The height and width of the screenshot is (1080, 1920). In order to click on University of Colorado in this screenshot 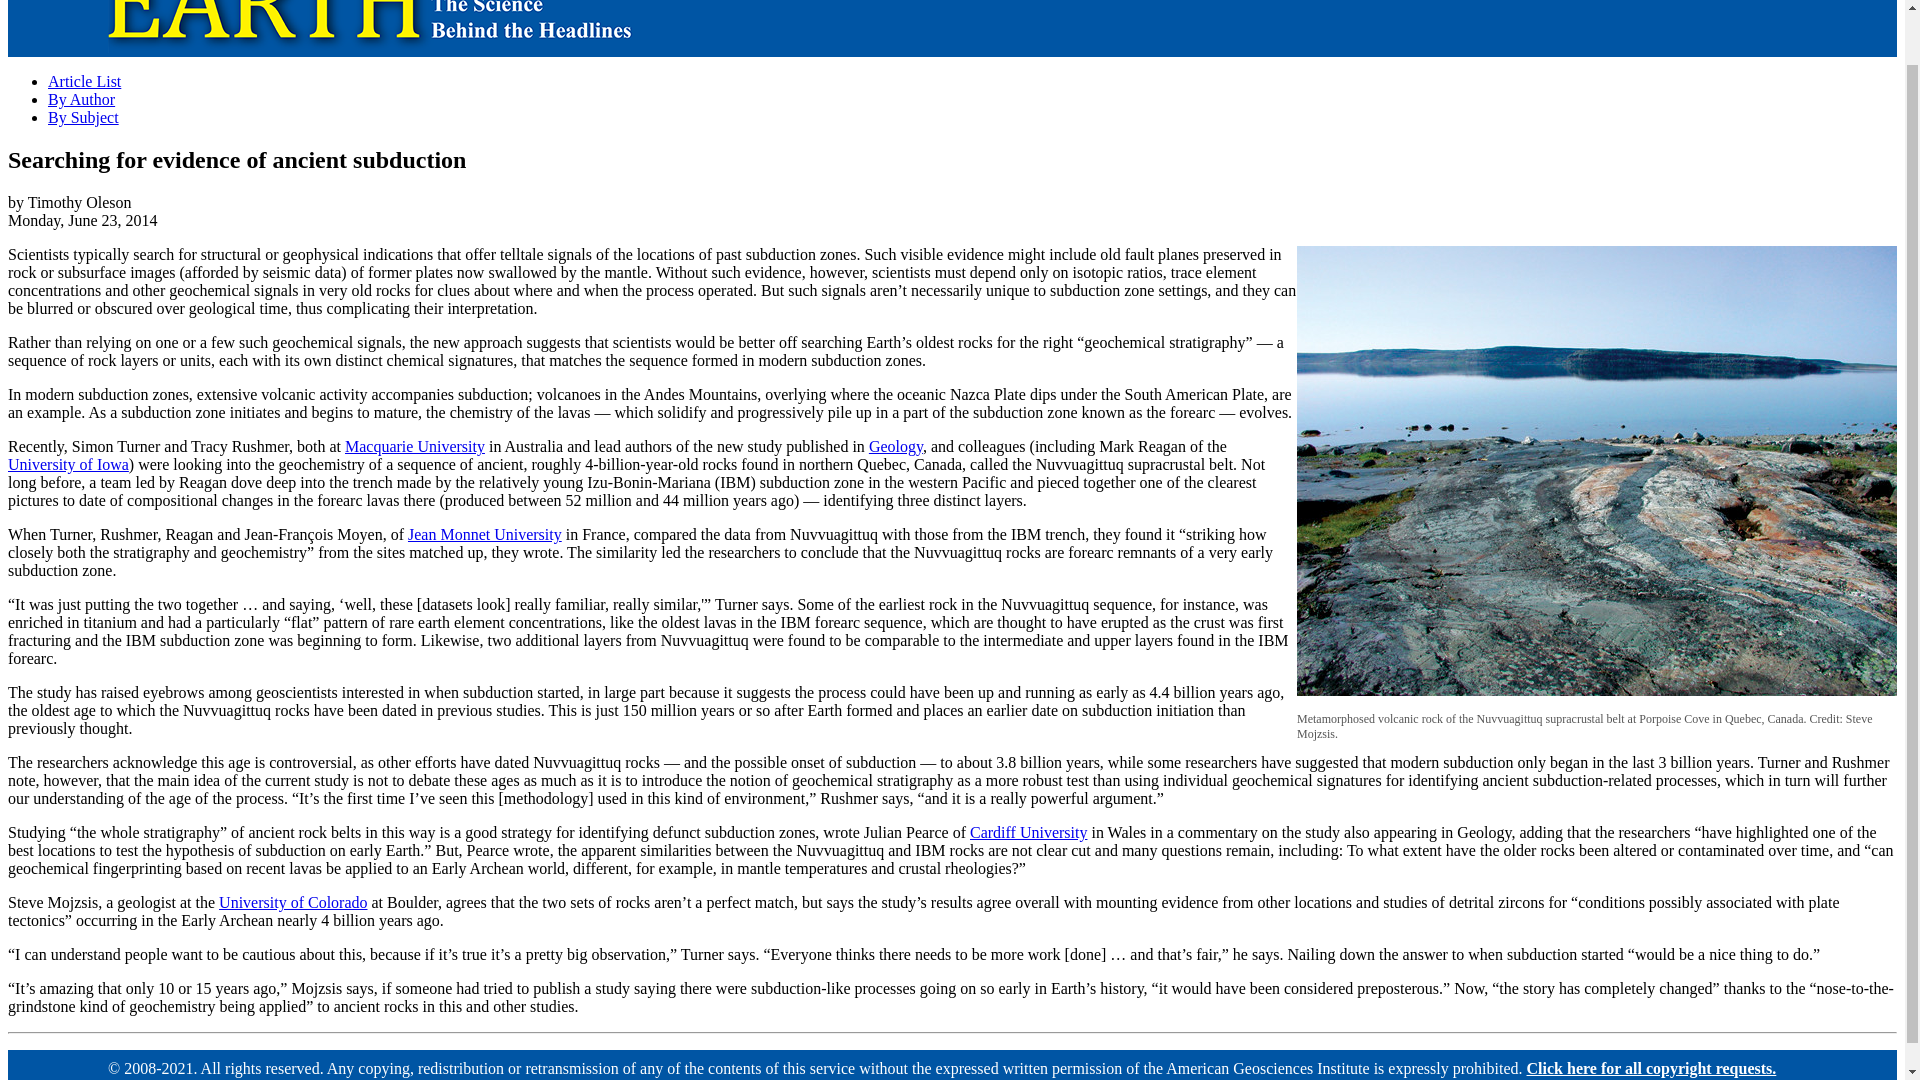, I will do `click(292, 902)`.